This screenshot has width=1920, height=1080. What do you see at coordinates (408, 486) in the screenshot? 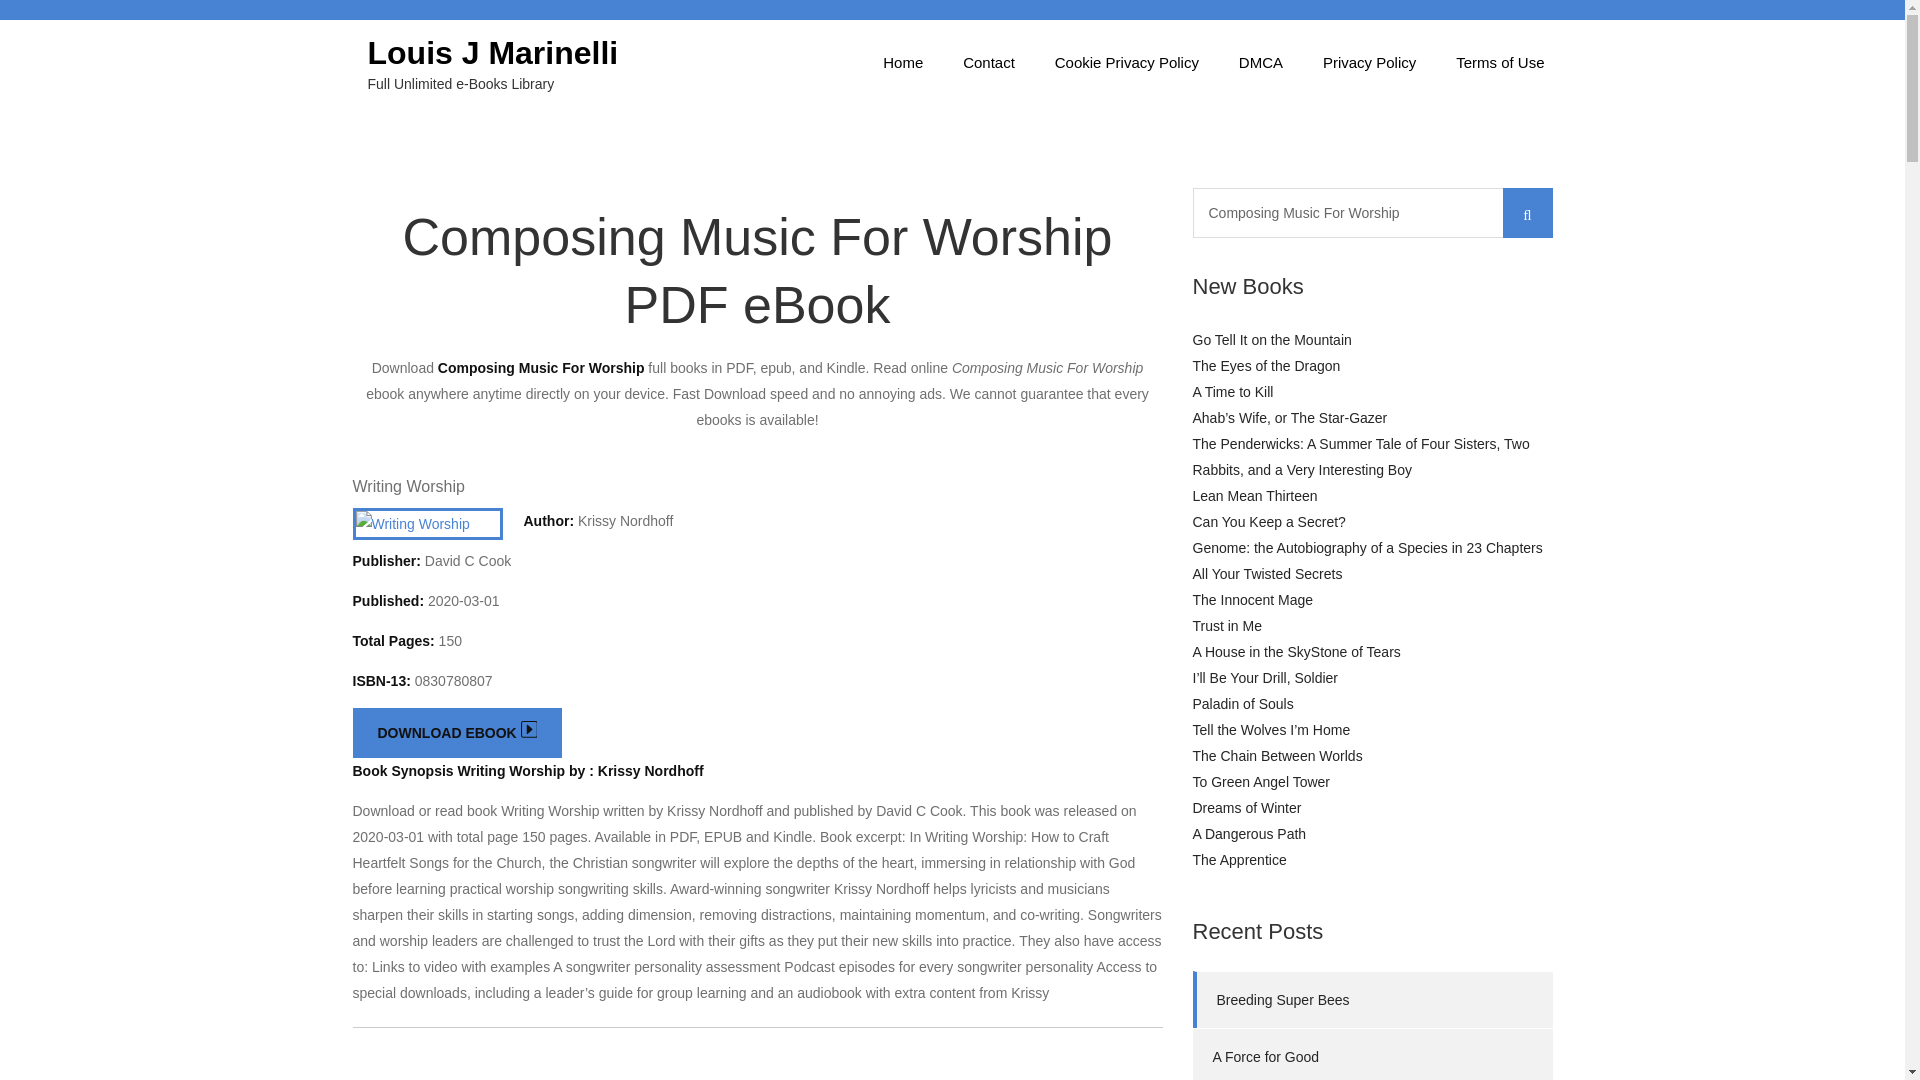
I see `Writing Worship` at bounding box center [408, 486].